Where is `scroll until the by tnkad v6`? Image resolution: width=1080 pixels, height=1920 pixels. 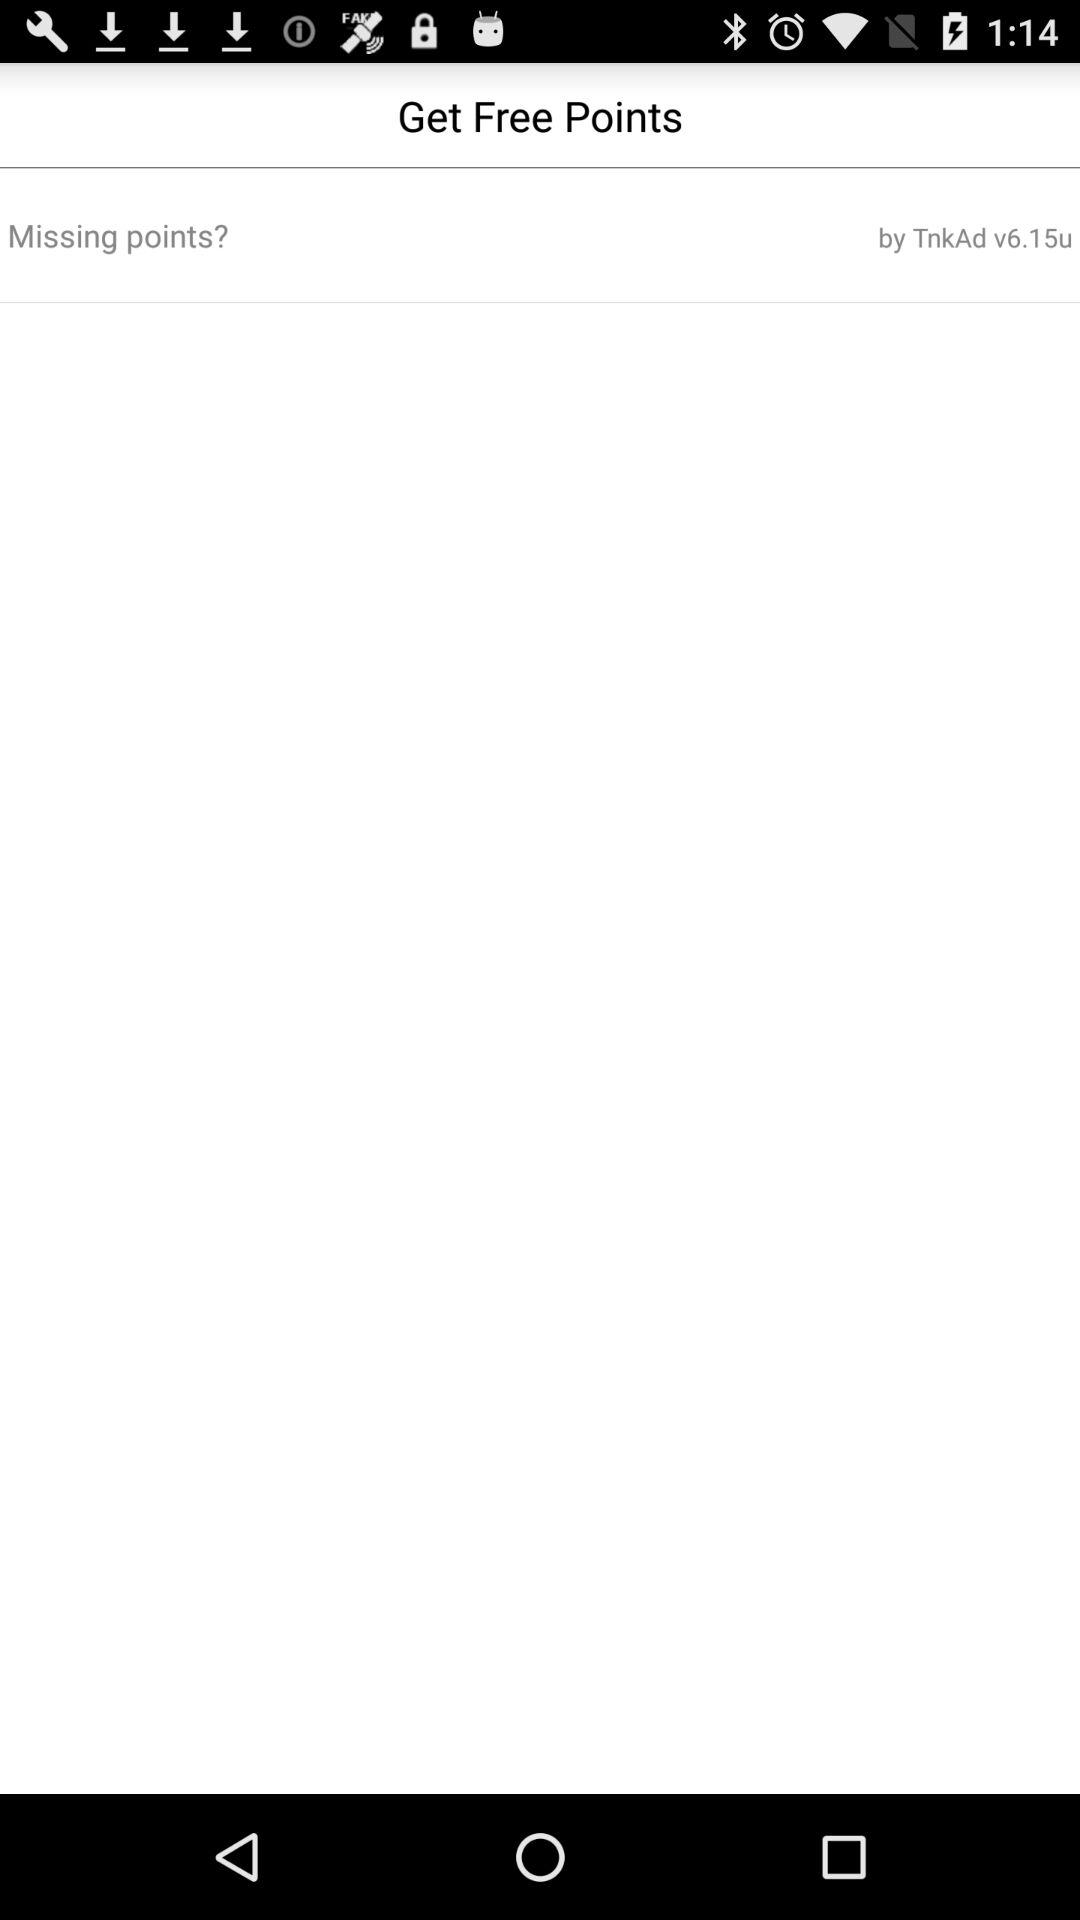
scroll until the by tnkad v6 is located at coordinates (893, 237).